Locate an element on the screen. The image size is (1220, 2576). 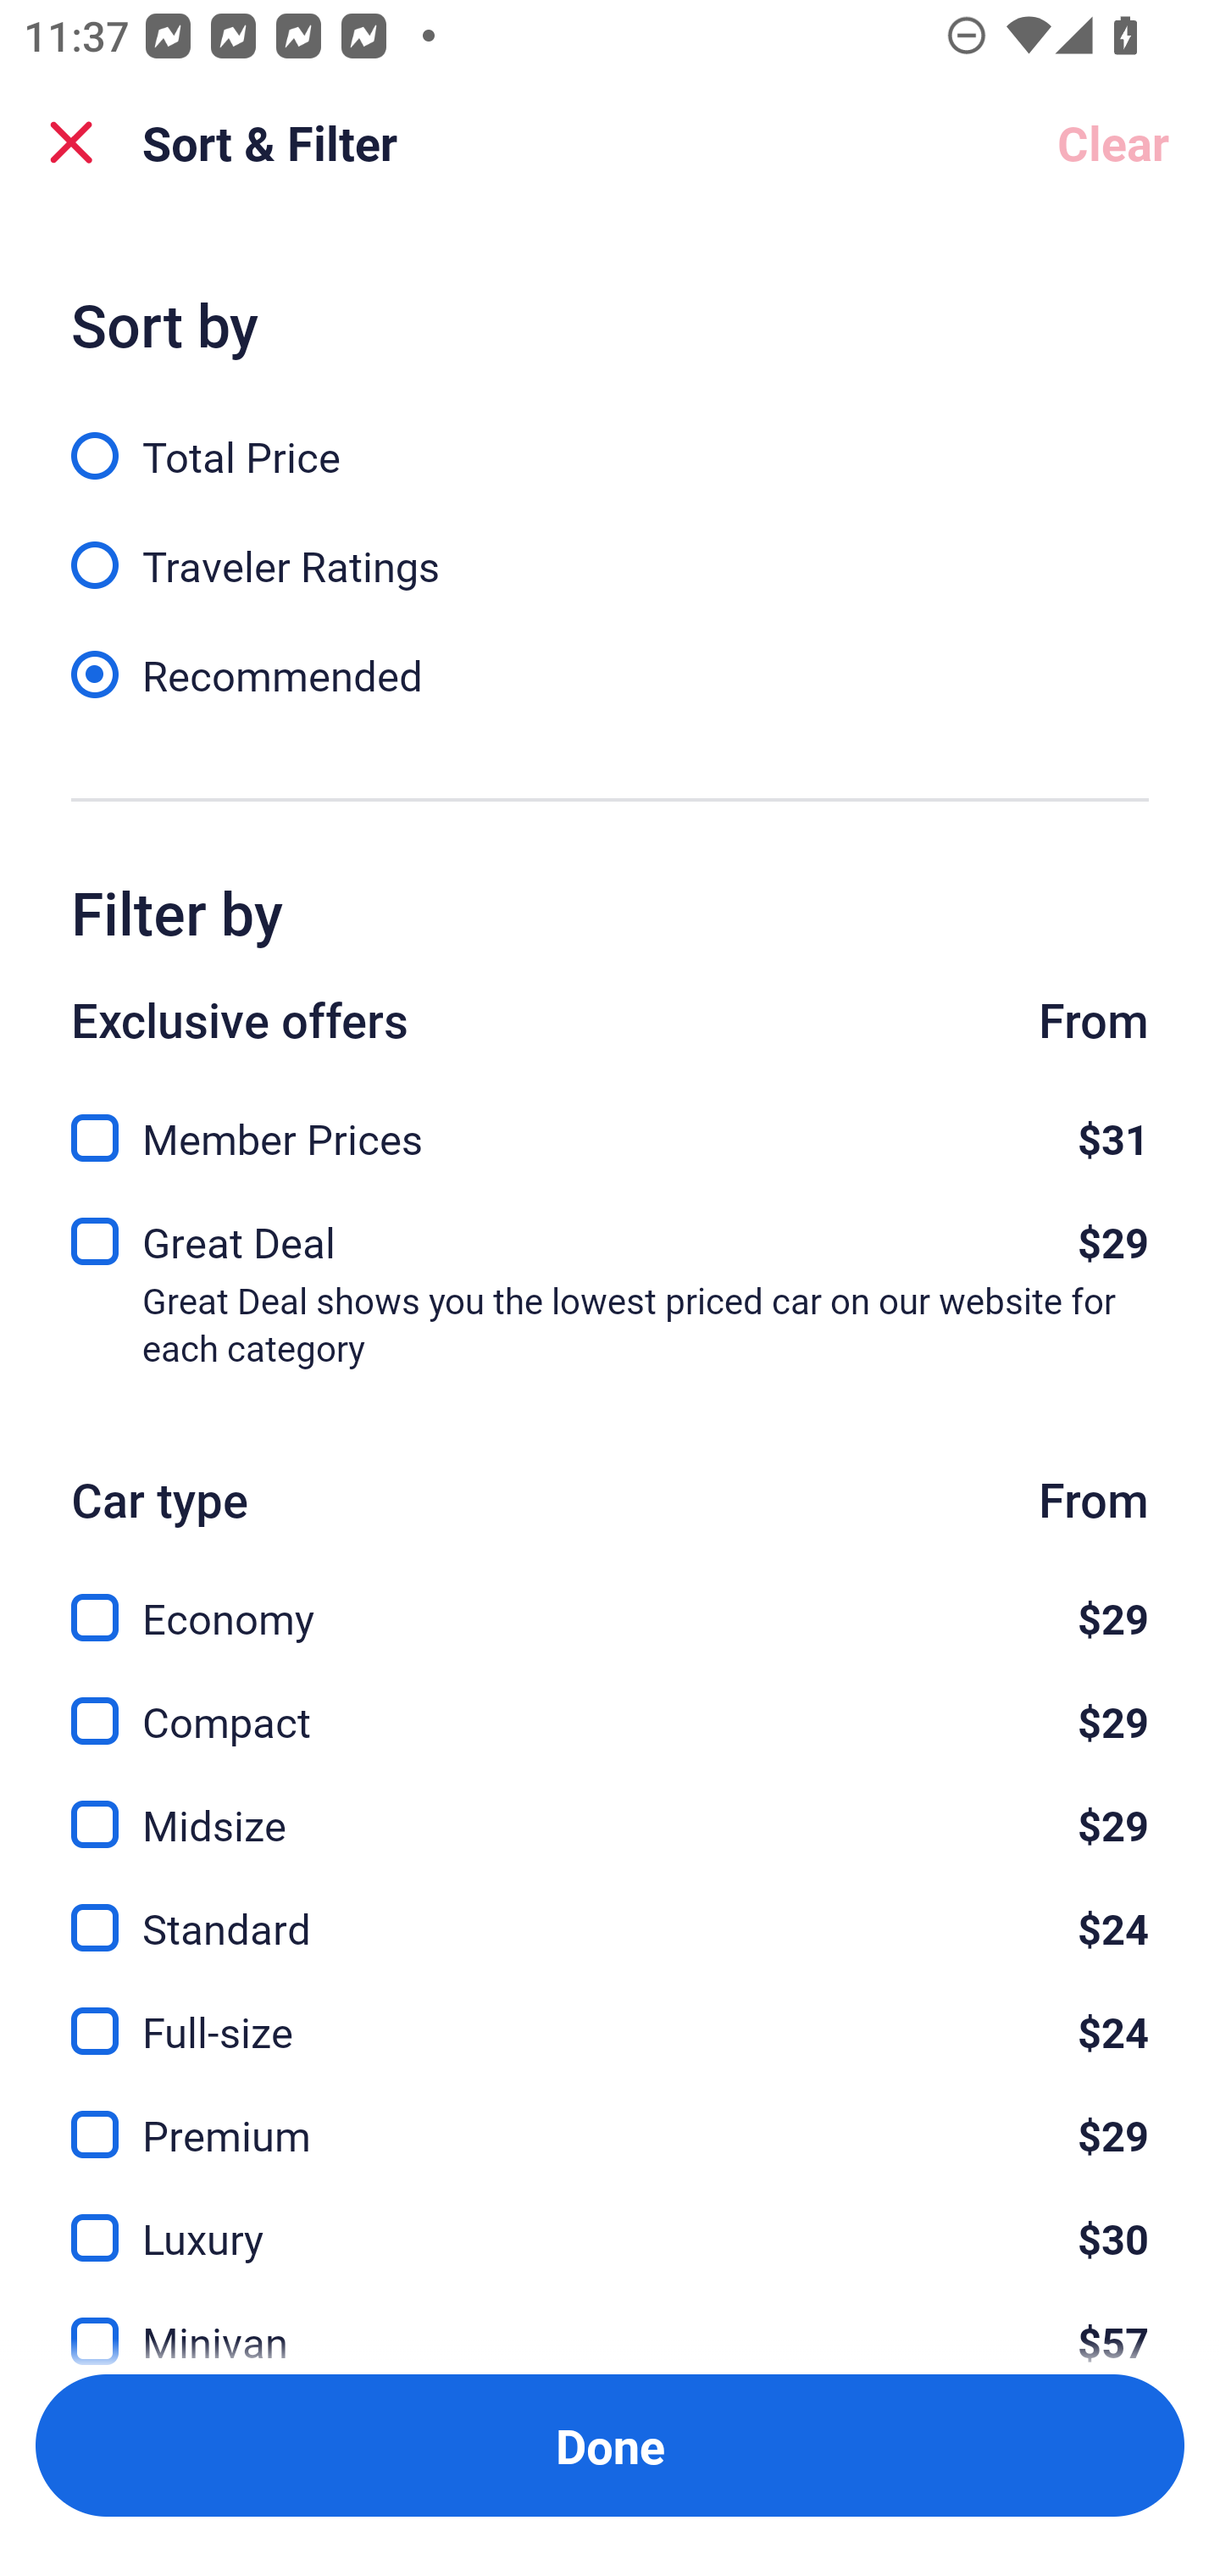
Luxury, $30 Luxury $30 is located at coordinates (610, 2218).